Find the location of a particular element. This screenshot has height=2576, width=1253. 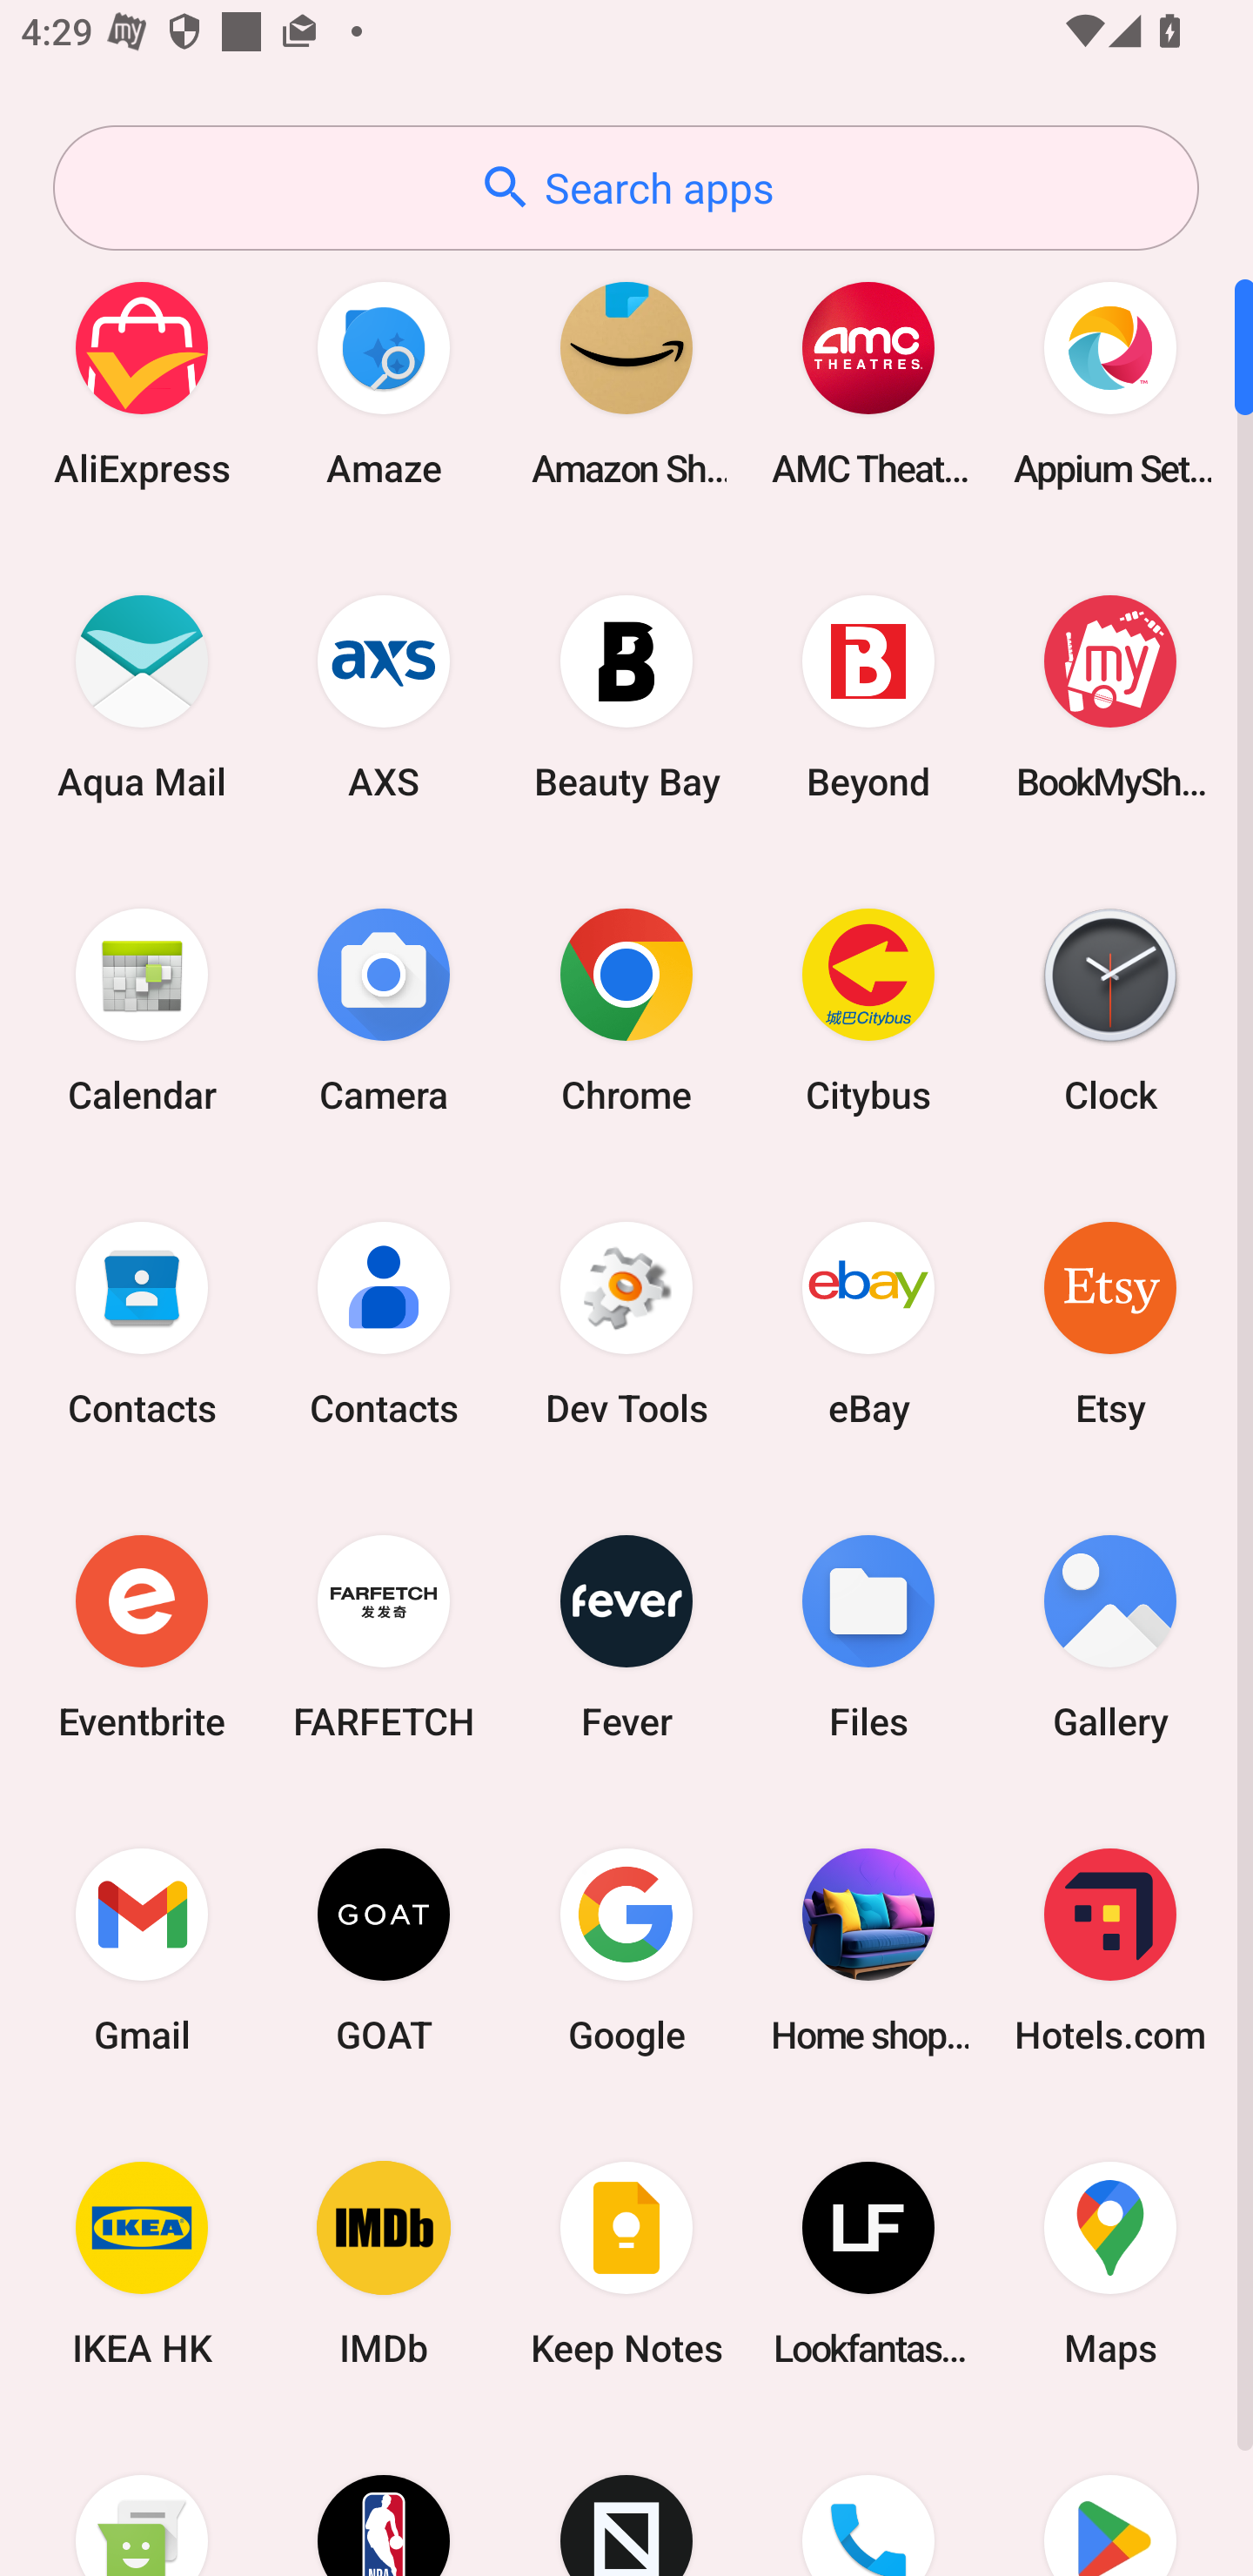

AMC Theatres is located at coordinates (868, 383).